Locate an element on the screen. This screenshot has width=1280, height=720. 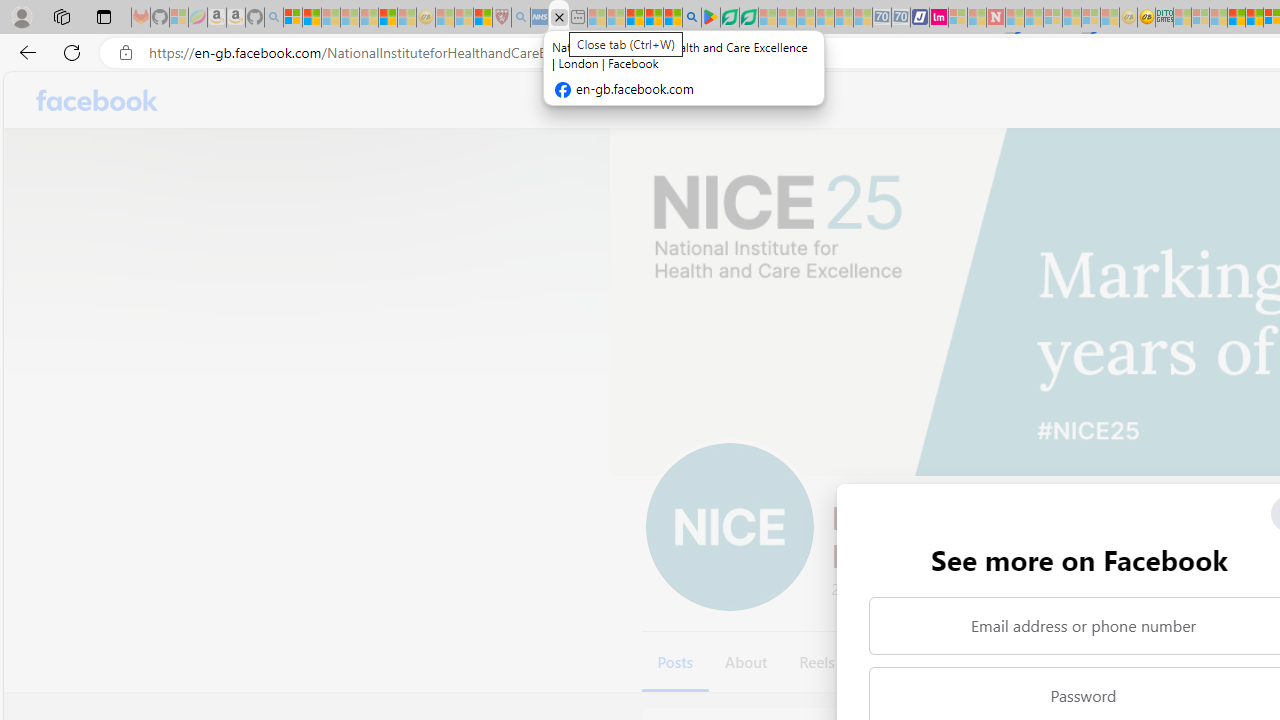
Facebook is located at coordinates (98, 100).